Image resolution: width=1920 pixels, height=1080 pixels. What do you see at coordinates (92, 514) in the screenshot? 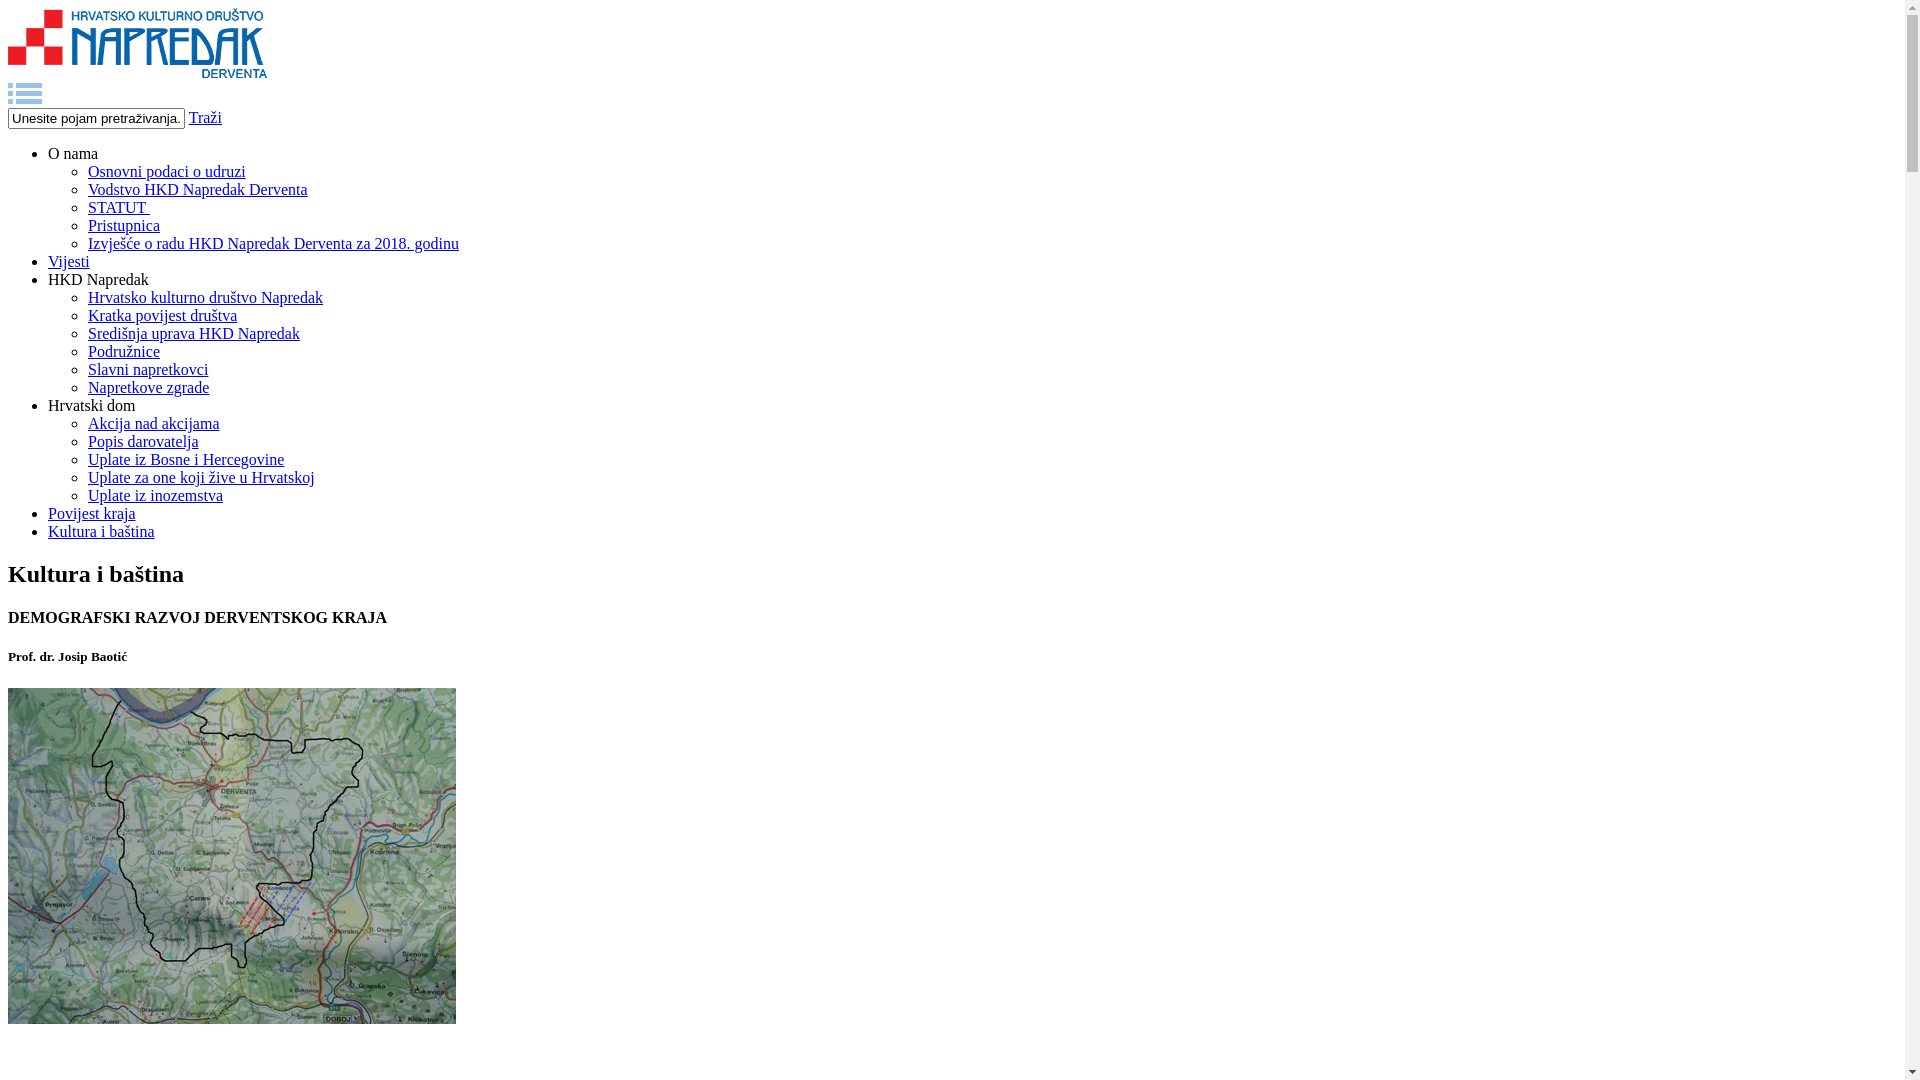
I see `Povijest kraja` at bounding box center [92, 514].